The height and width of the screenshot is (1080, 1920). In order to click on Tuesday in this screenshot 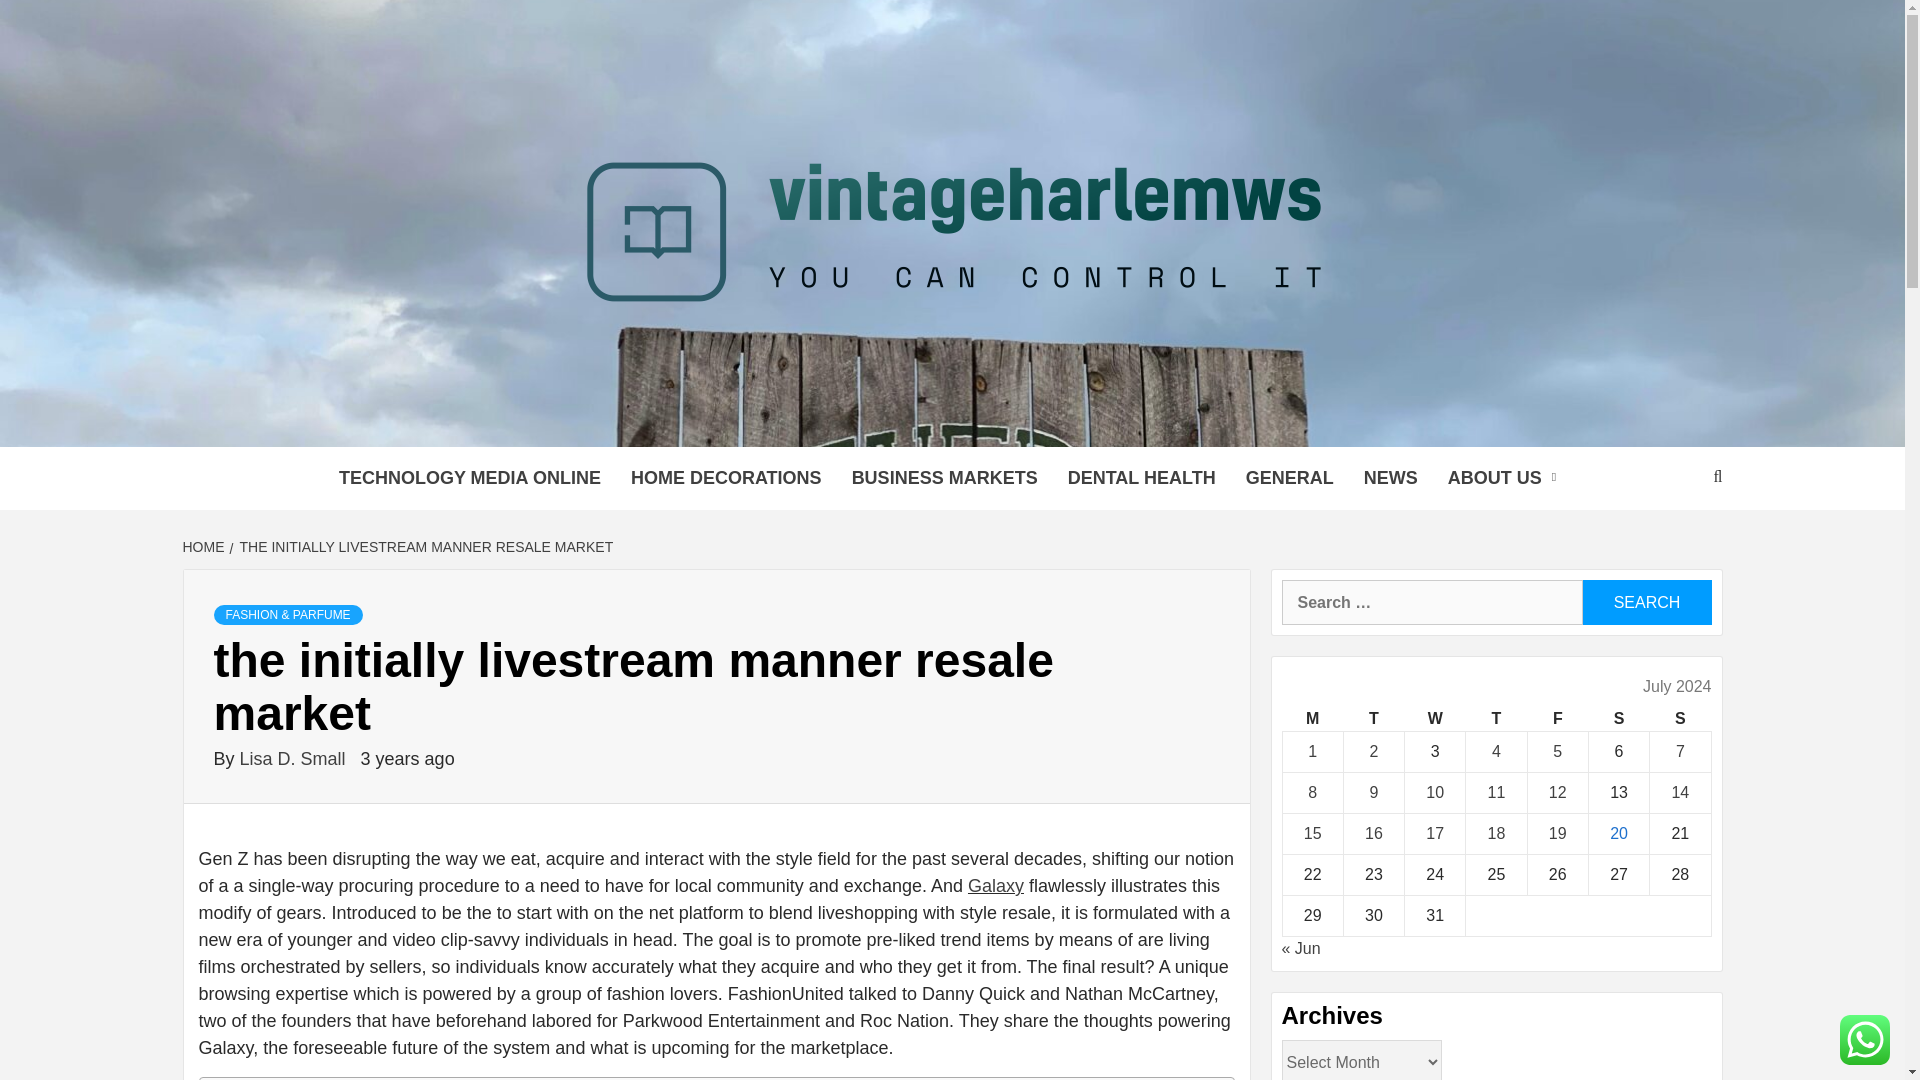, I will do `click(1372, 720)`.